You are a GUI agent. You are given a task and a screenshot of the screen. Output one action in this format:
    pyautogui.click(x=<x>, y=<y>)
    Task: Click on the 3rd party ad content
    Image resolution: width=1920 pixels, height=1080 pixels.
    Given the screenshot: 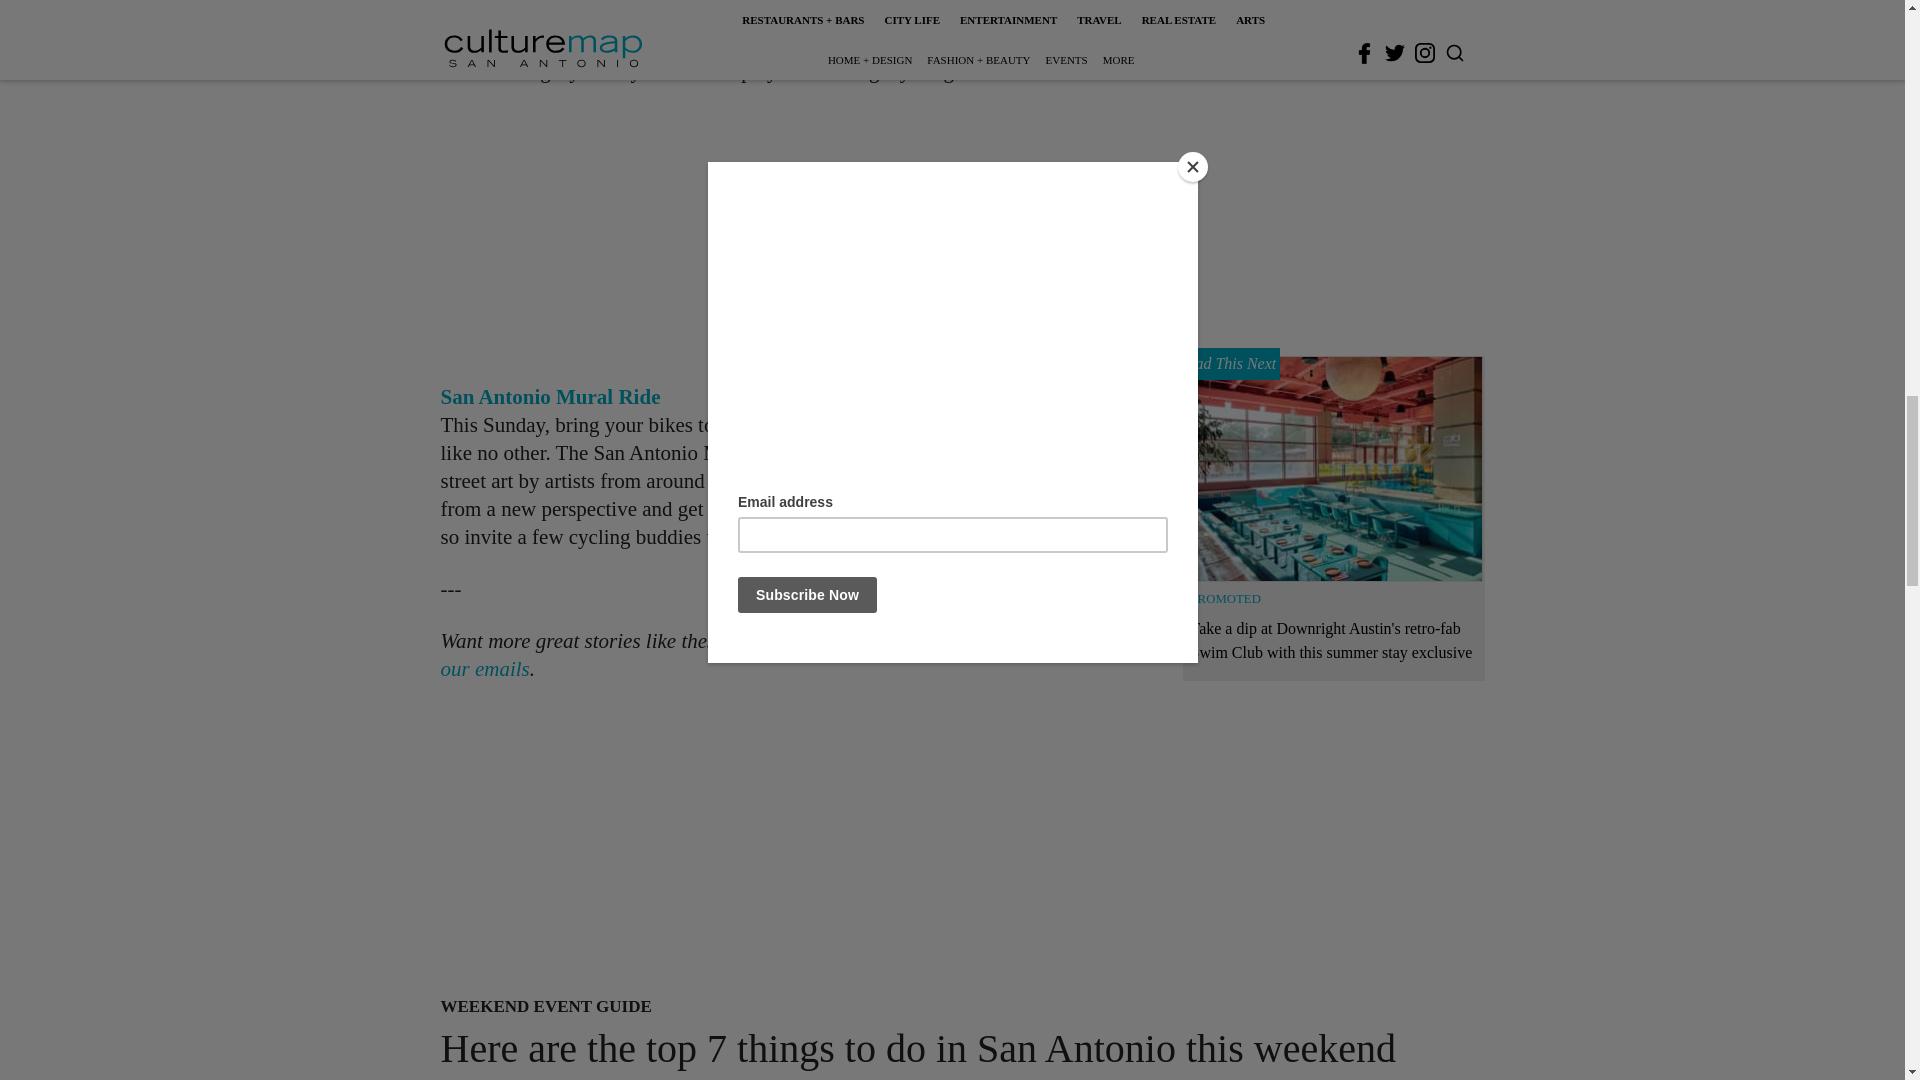 What is the action you would take?
    pyautogui.click(x=926, y=842)
    